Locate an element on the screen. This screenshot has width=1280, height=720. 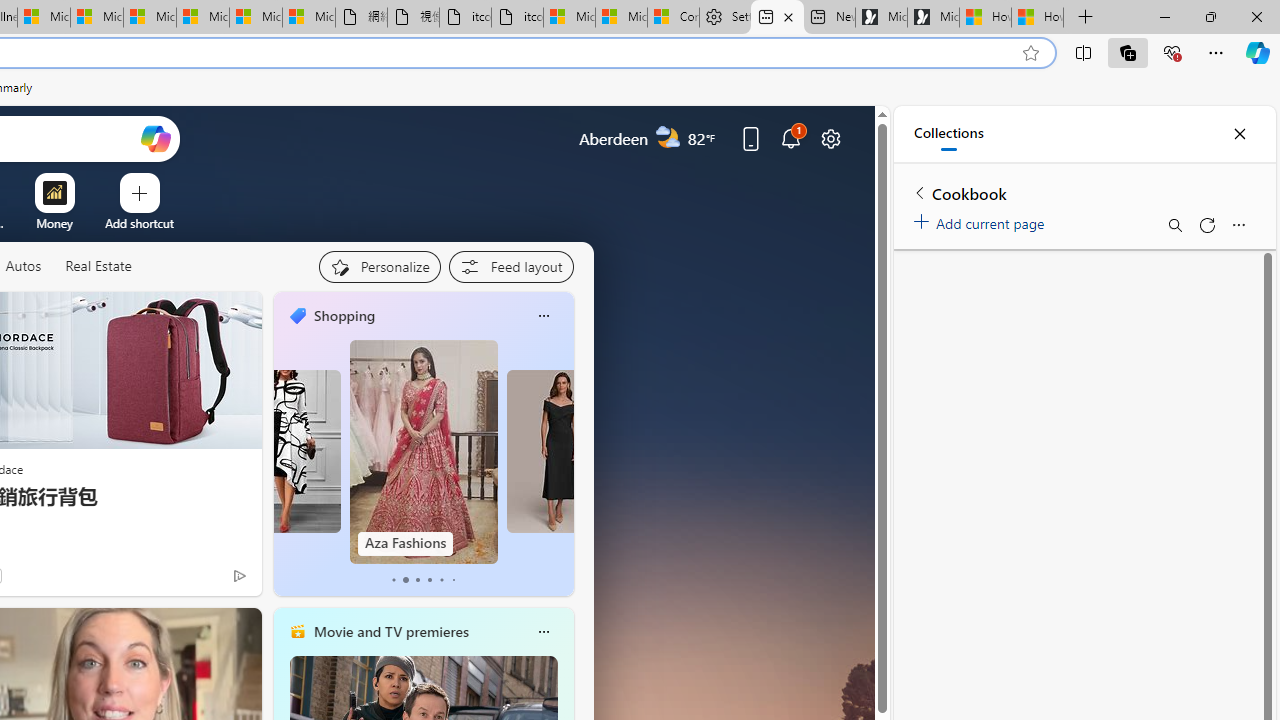
Page settings is located at coordinates (831, 138).